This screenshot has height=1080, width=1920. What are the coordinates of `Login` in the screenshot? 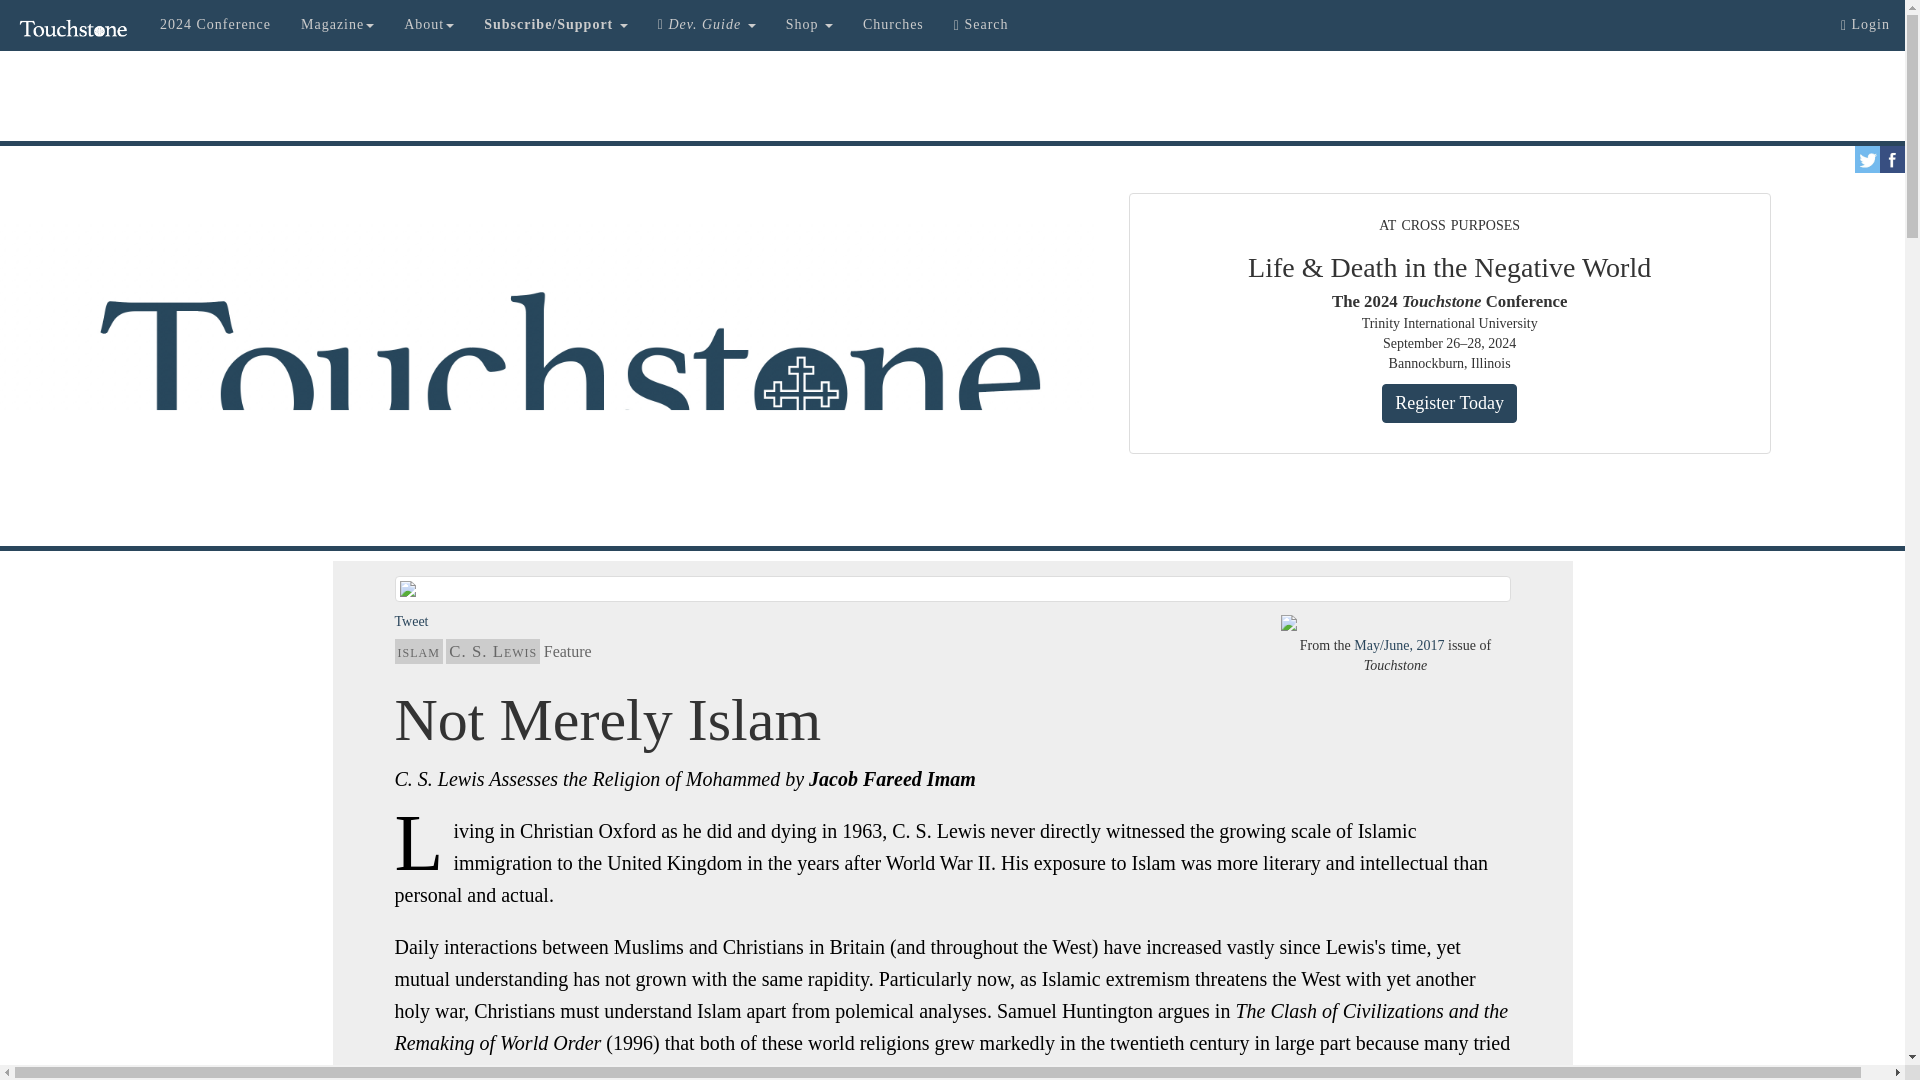 It's located at (1864, 24).